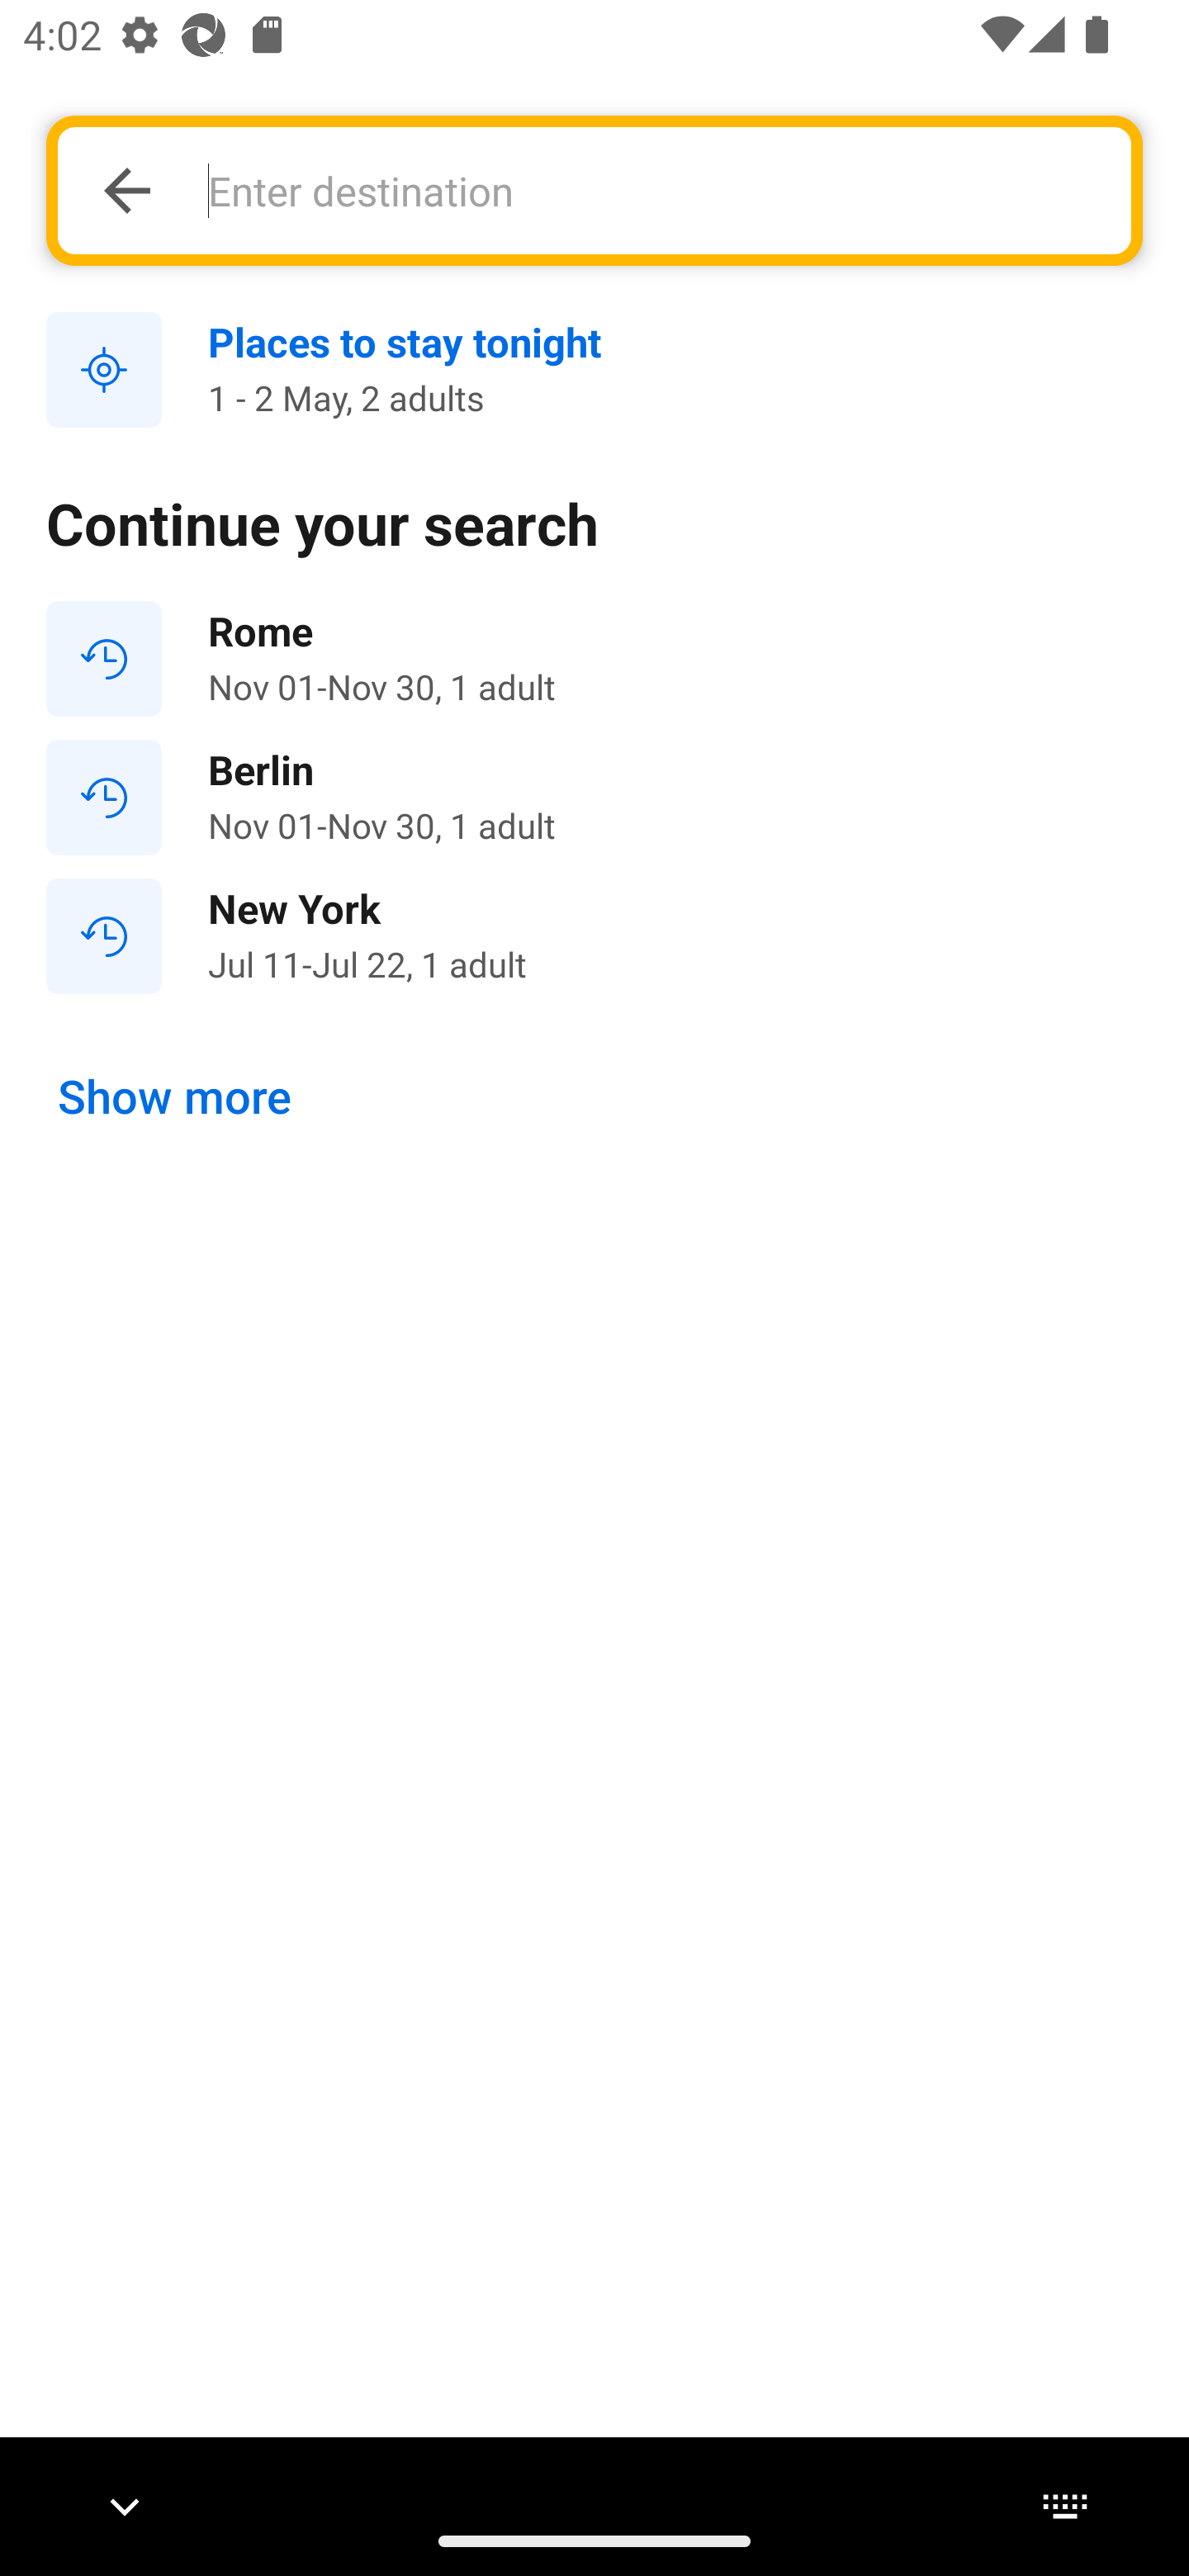  What do you see at coordinates (175, 1096) in the screenshot?
I see `Show more` at bounding box center [175, 1096].